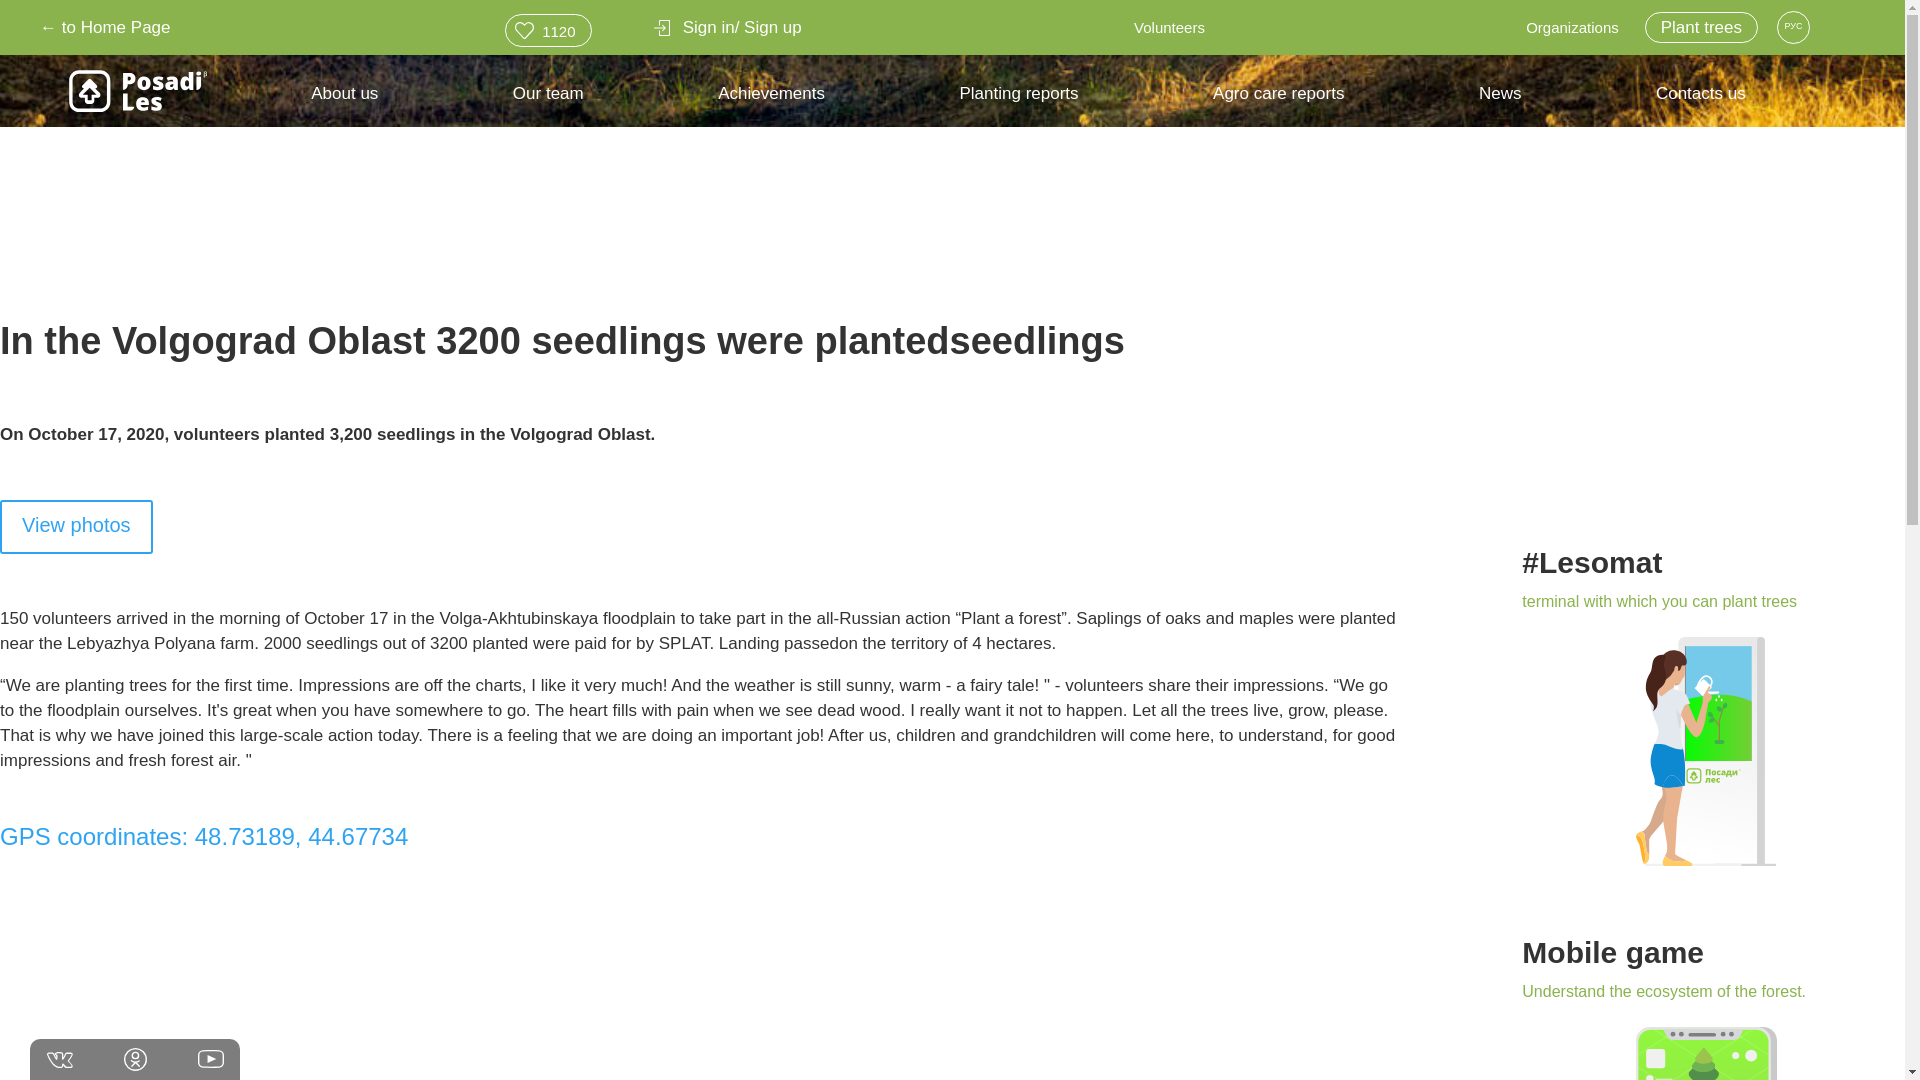  Describe the element at coordinates (344, 104) in the screenshot. I see `About us` at that location.